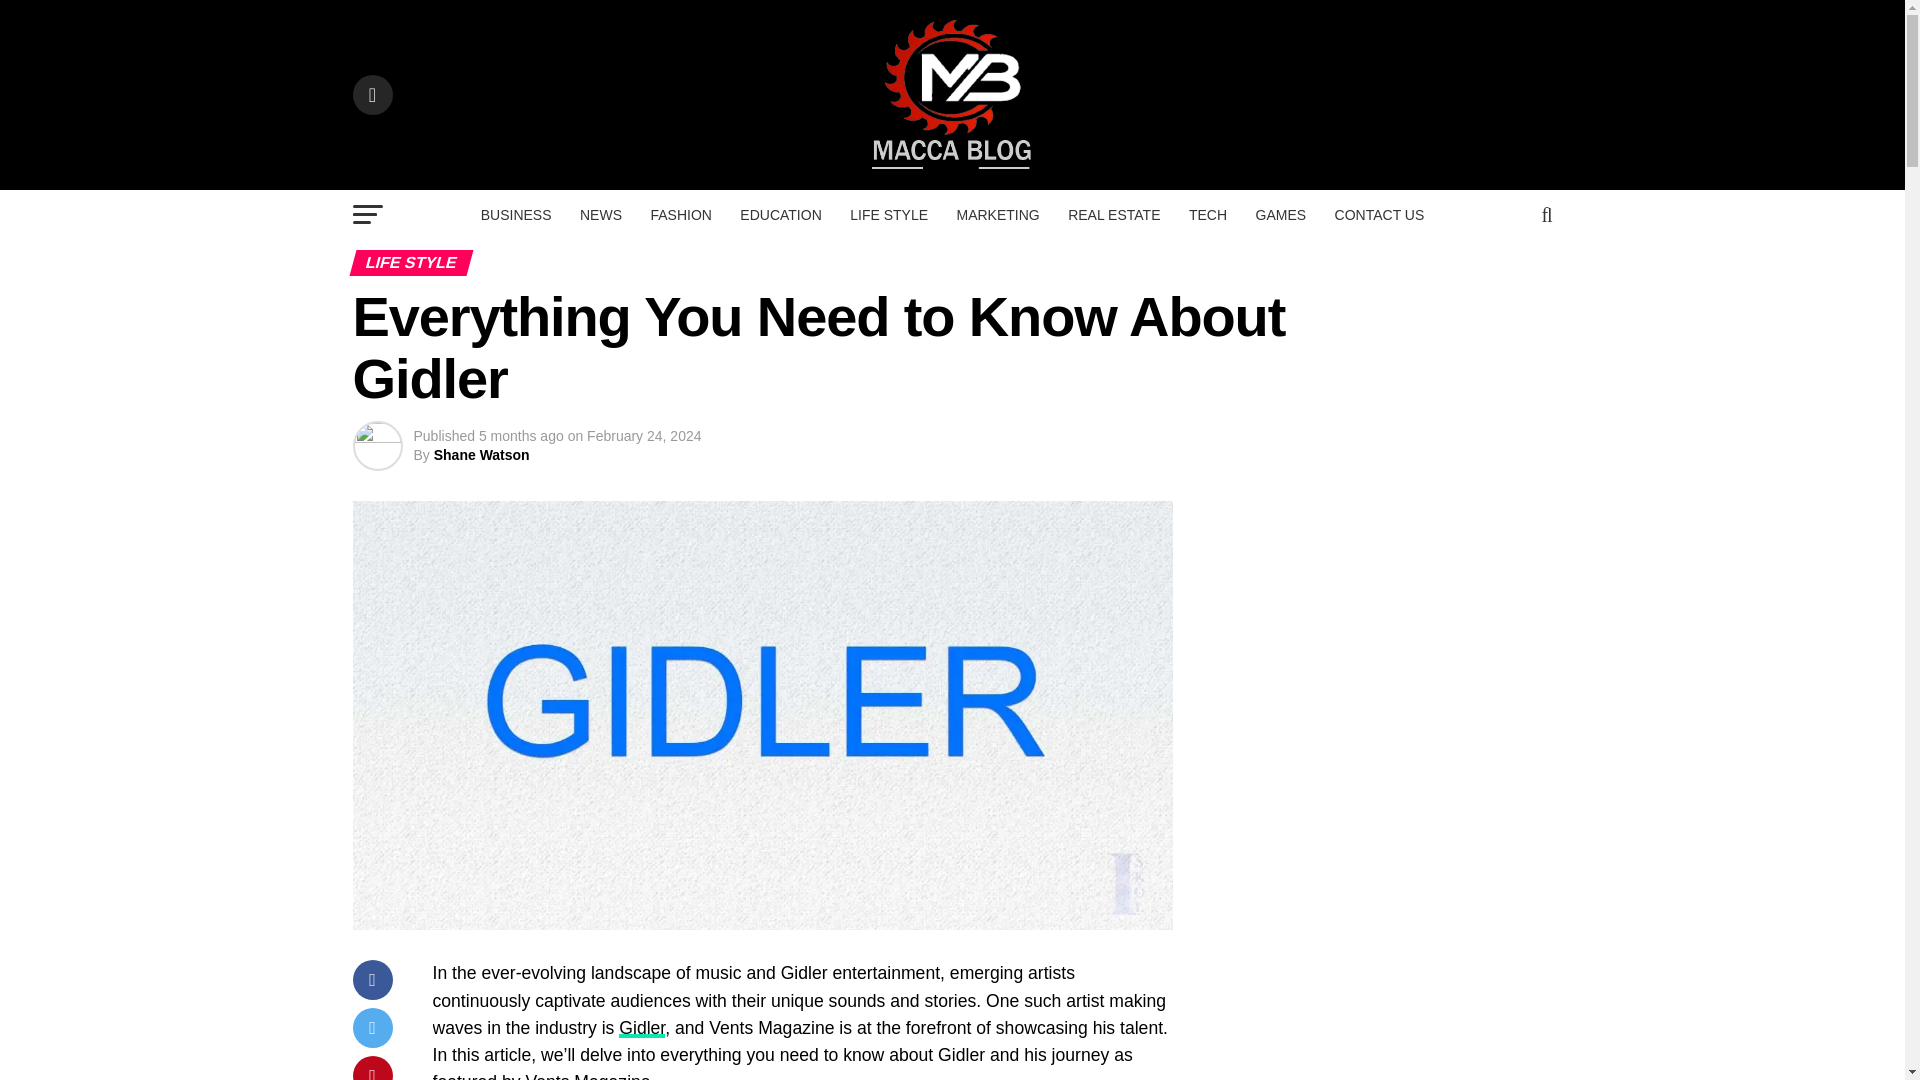 The height and width of the screenshot is (1080, 1920). What do you see at coordinates (1114, 214) in the screenshot?
I see `REAL ESTATE` at bounding box center [1114, 214].